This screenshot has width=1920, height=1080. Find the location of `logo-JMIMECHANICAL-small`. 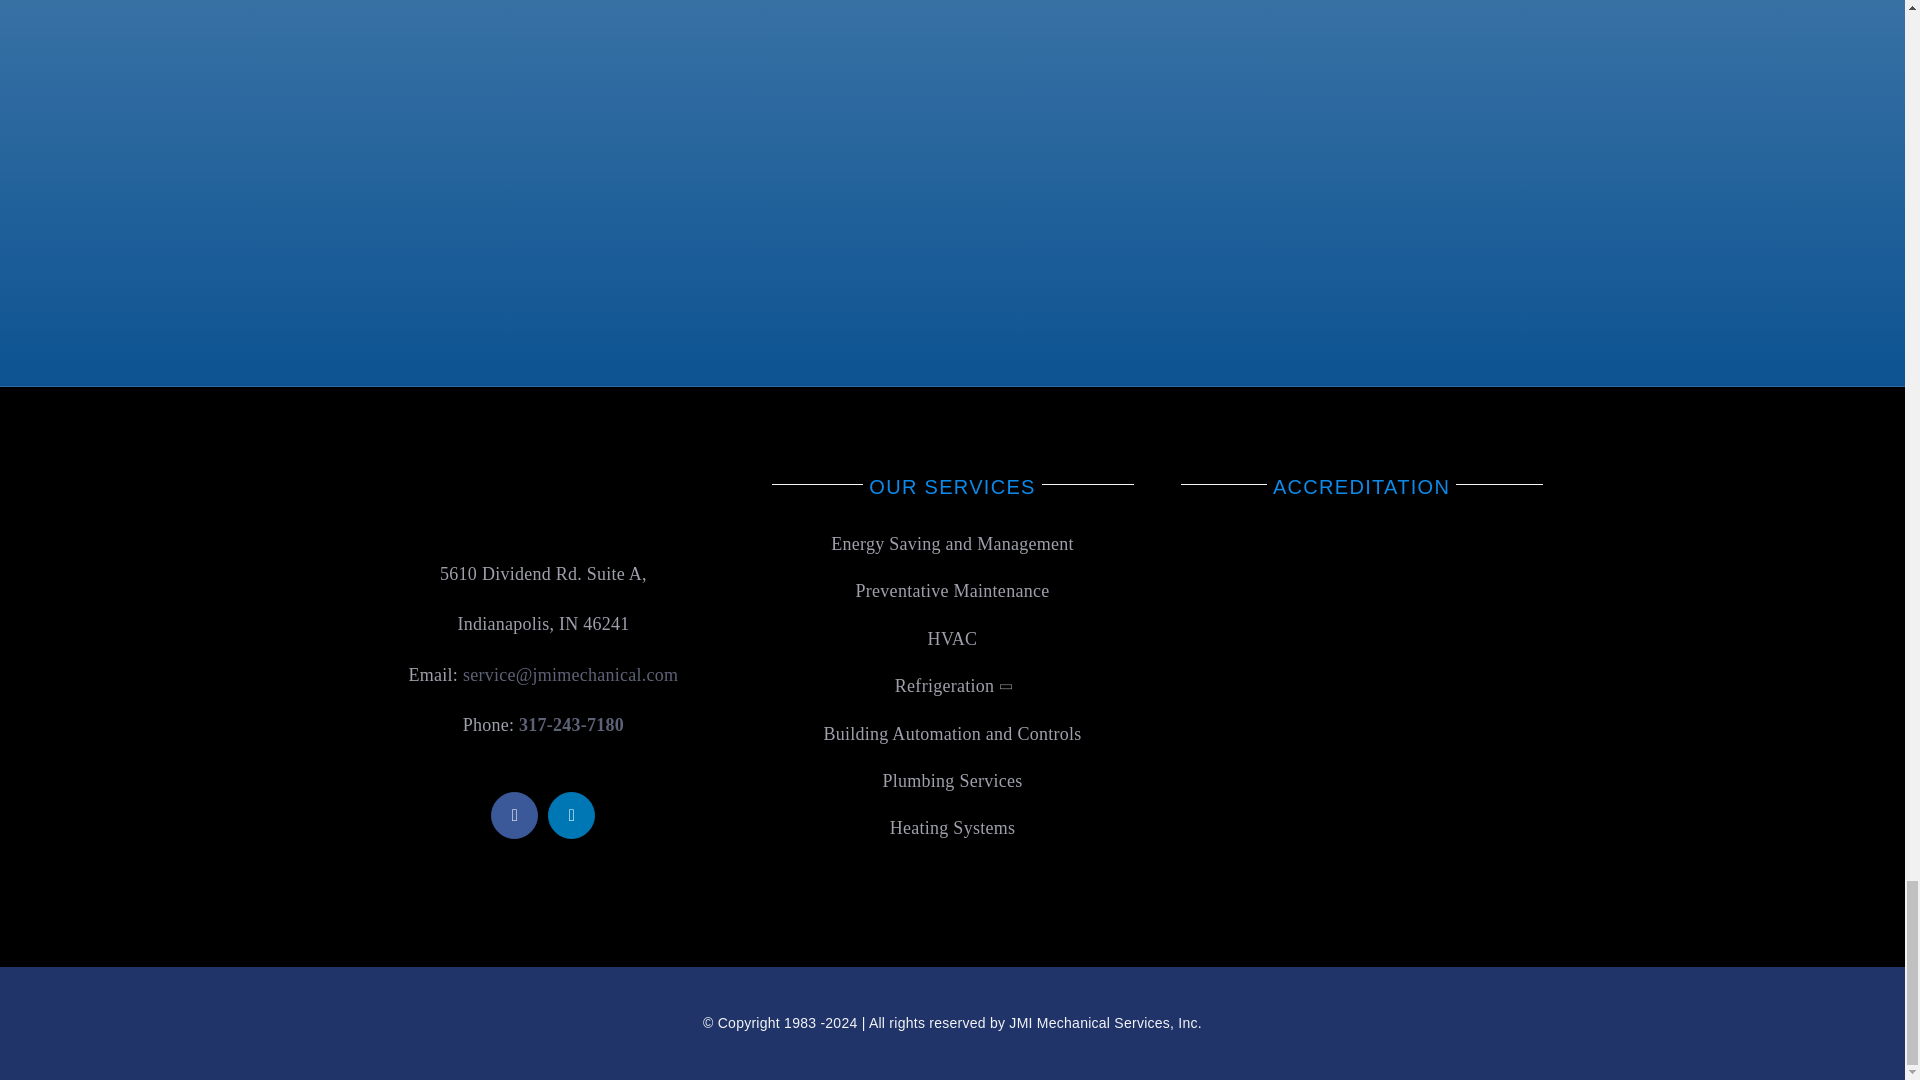

logo-JMIMECHANICAL-small is located at coordinates (543, 501).